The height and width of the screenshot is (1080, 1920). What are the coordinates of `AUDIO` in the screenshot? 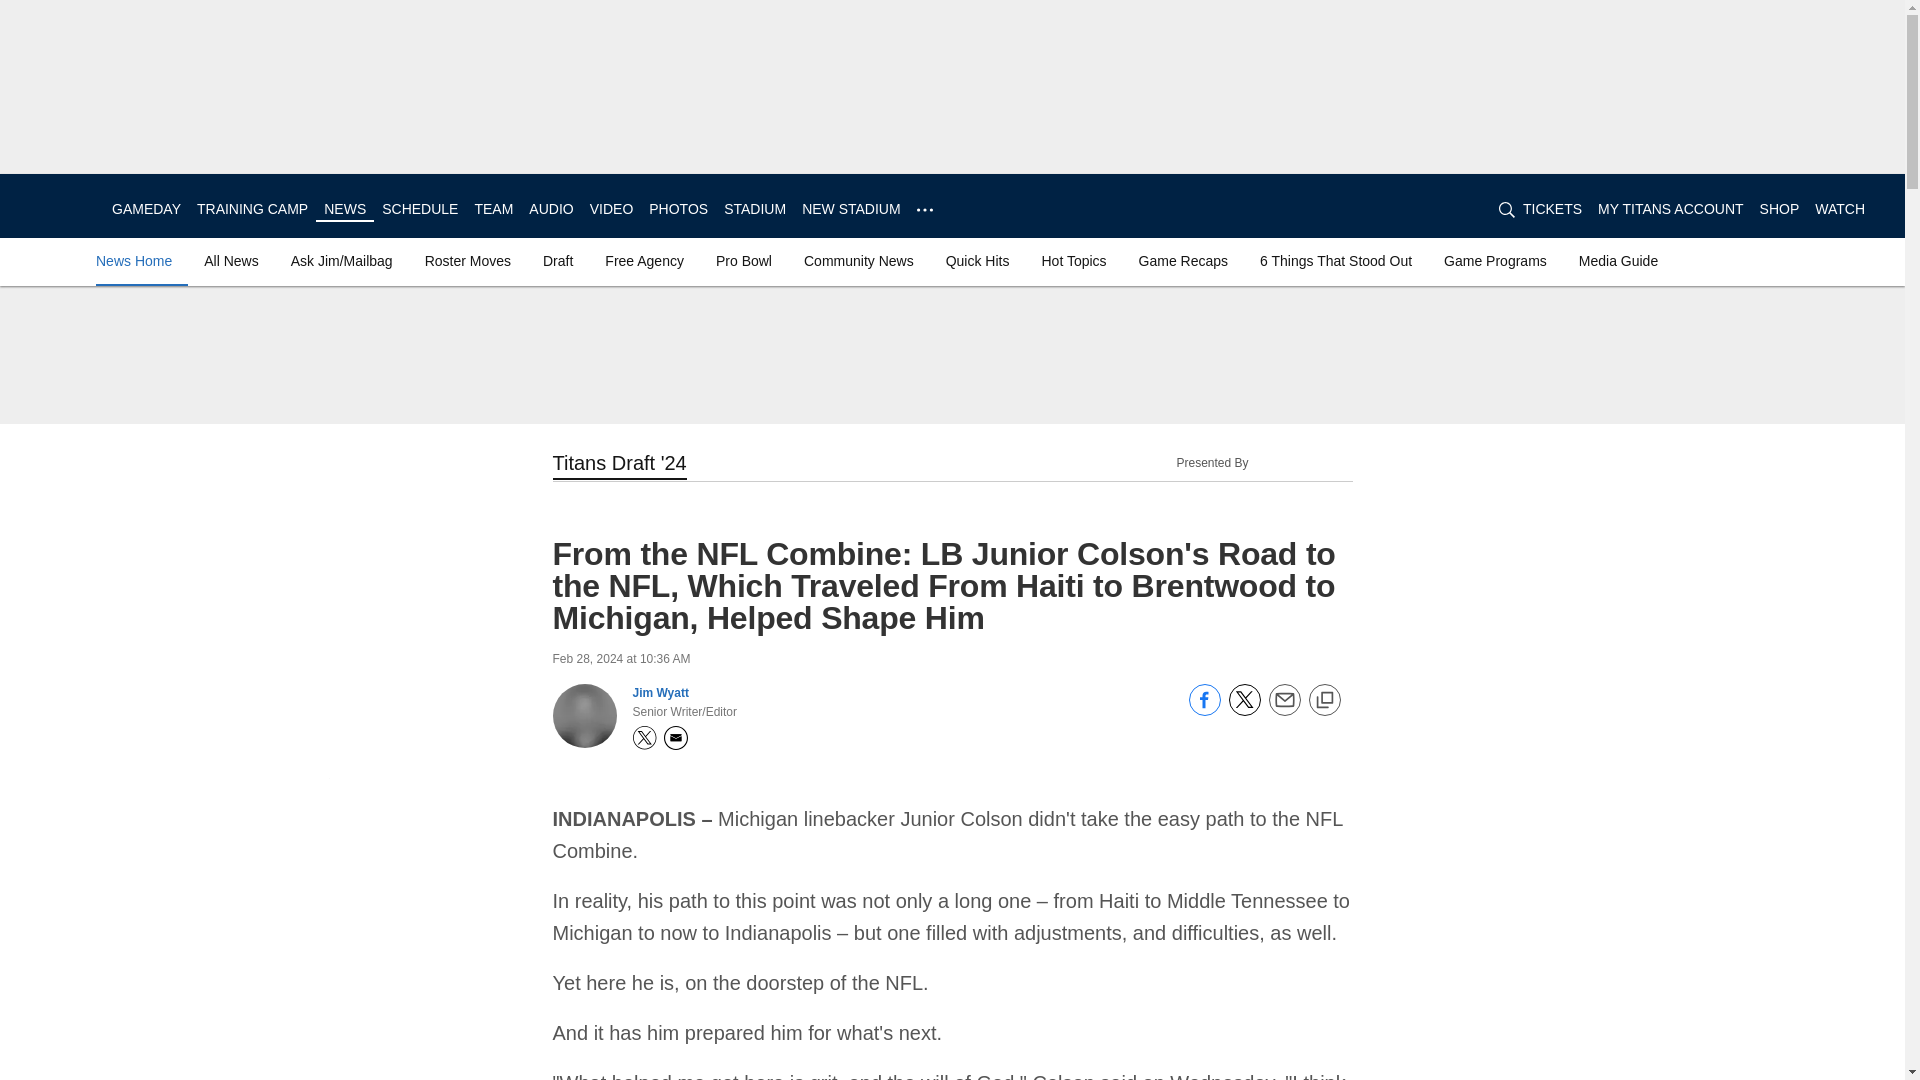 It's located at (550, 208).